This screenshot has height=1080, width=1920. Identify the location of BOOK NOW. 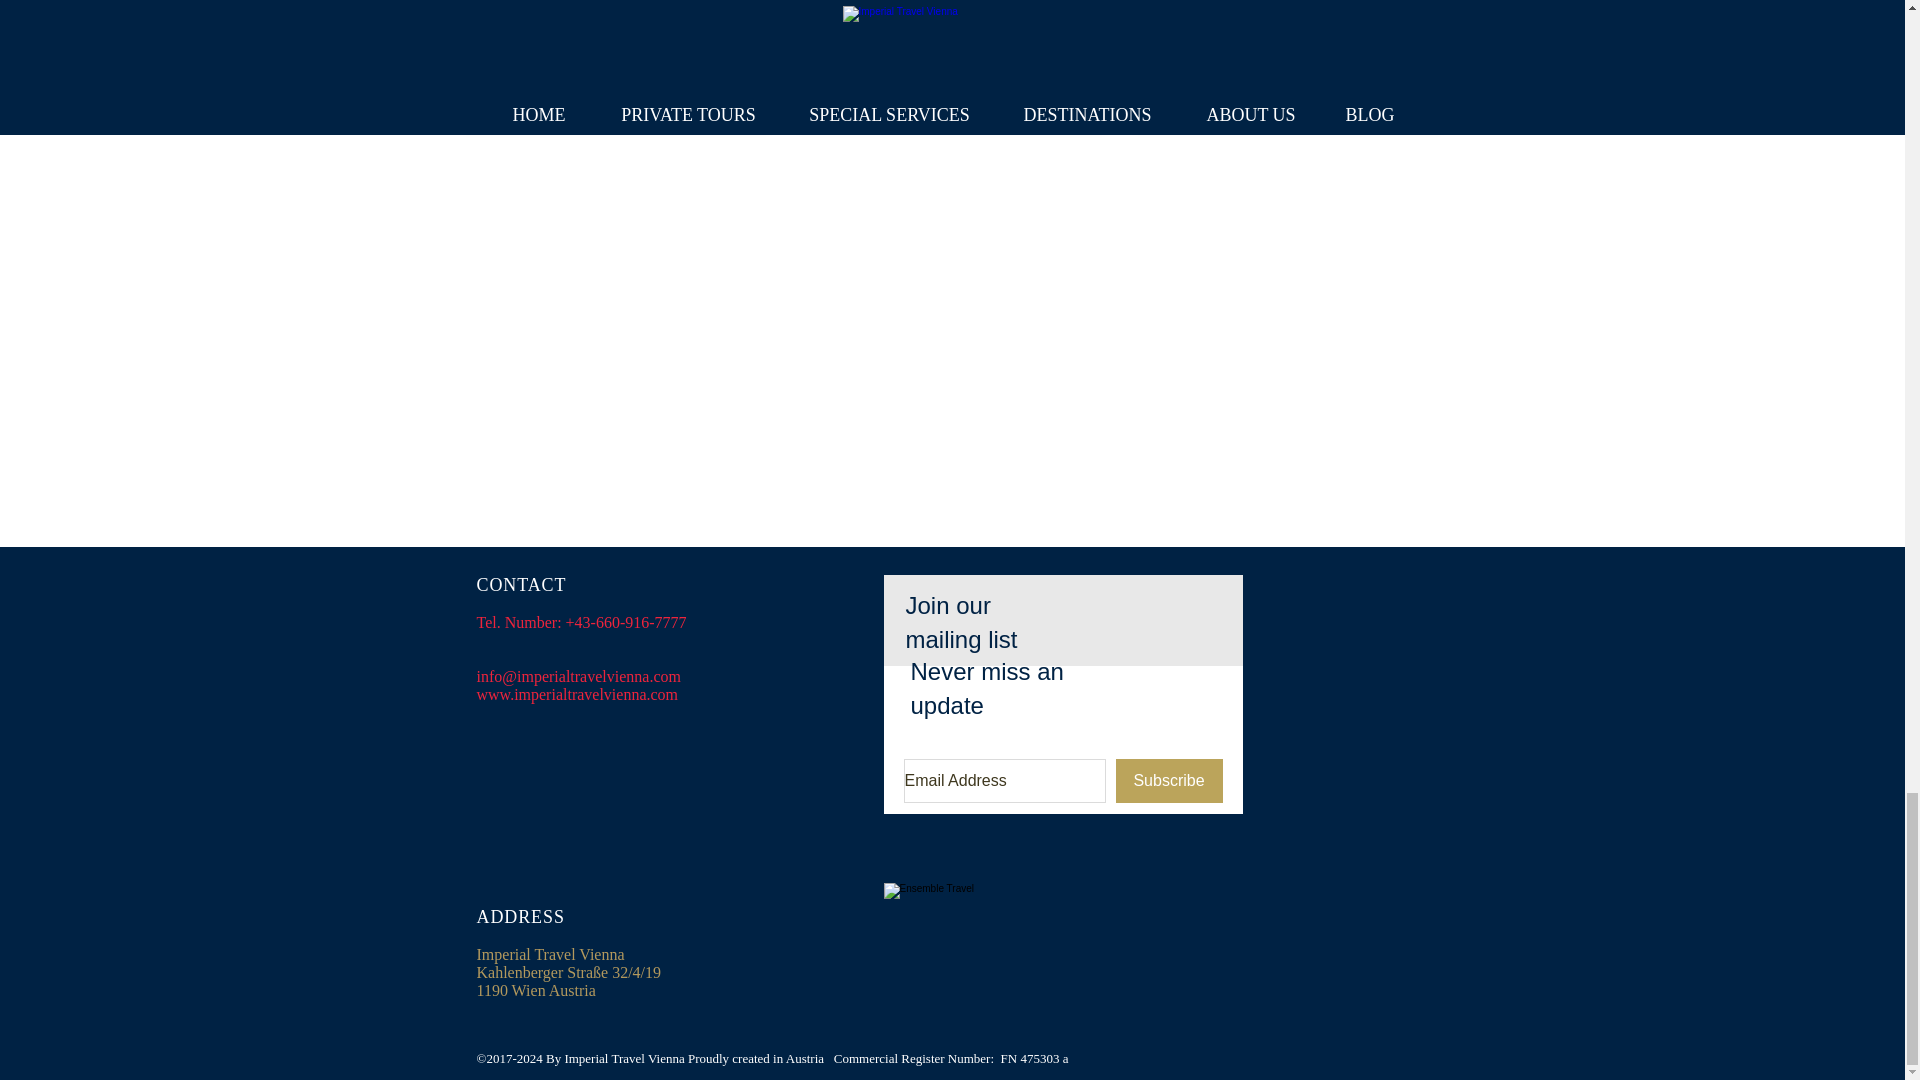
(883, 84).